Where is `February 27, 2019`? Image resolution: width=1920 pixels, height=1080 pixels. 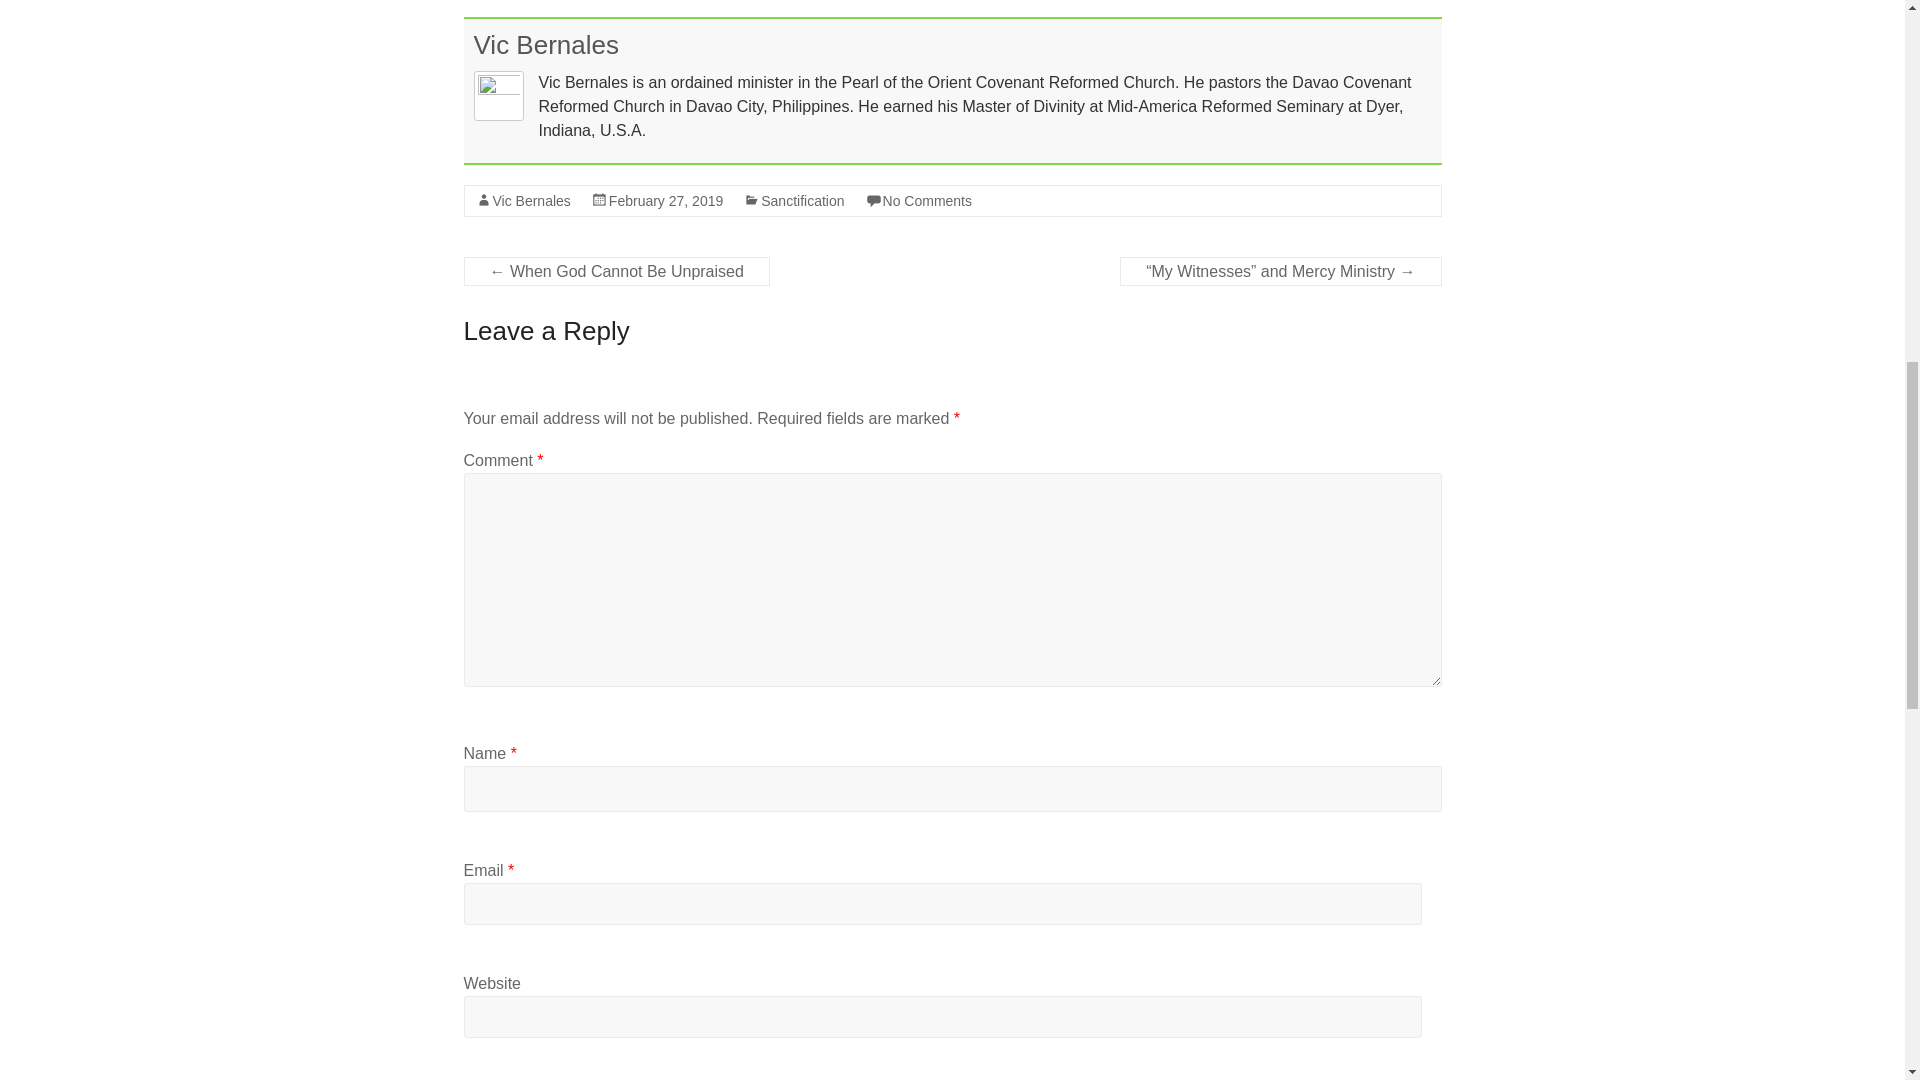 February 27, 2019 is located at coordinates (666, 201).